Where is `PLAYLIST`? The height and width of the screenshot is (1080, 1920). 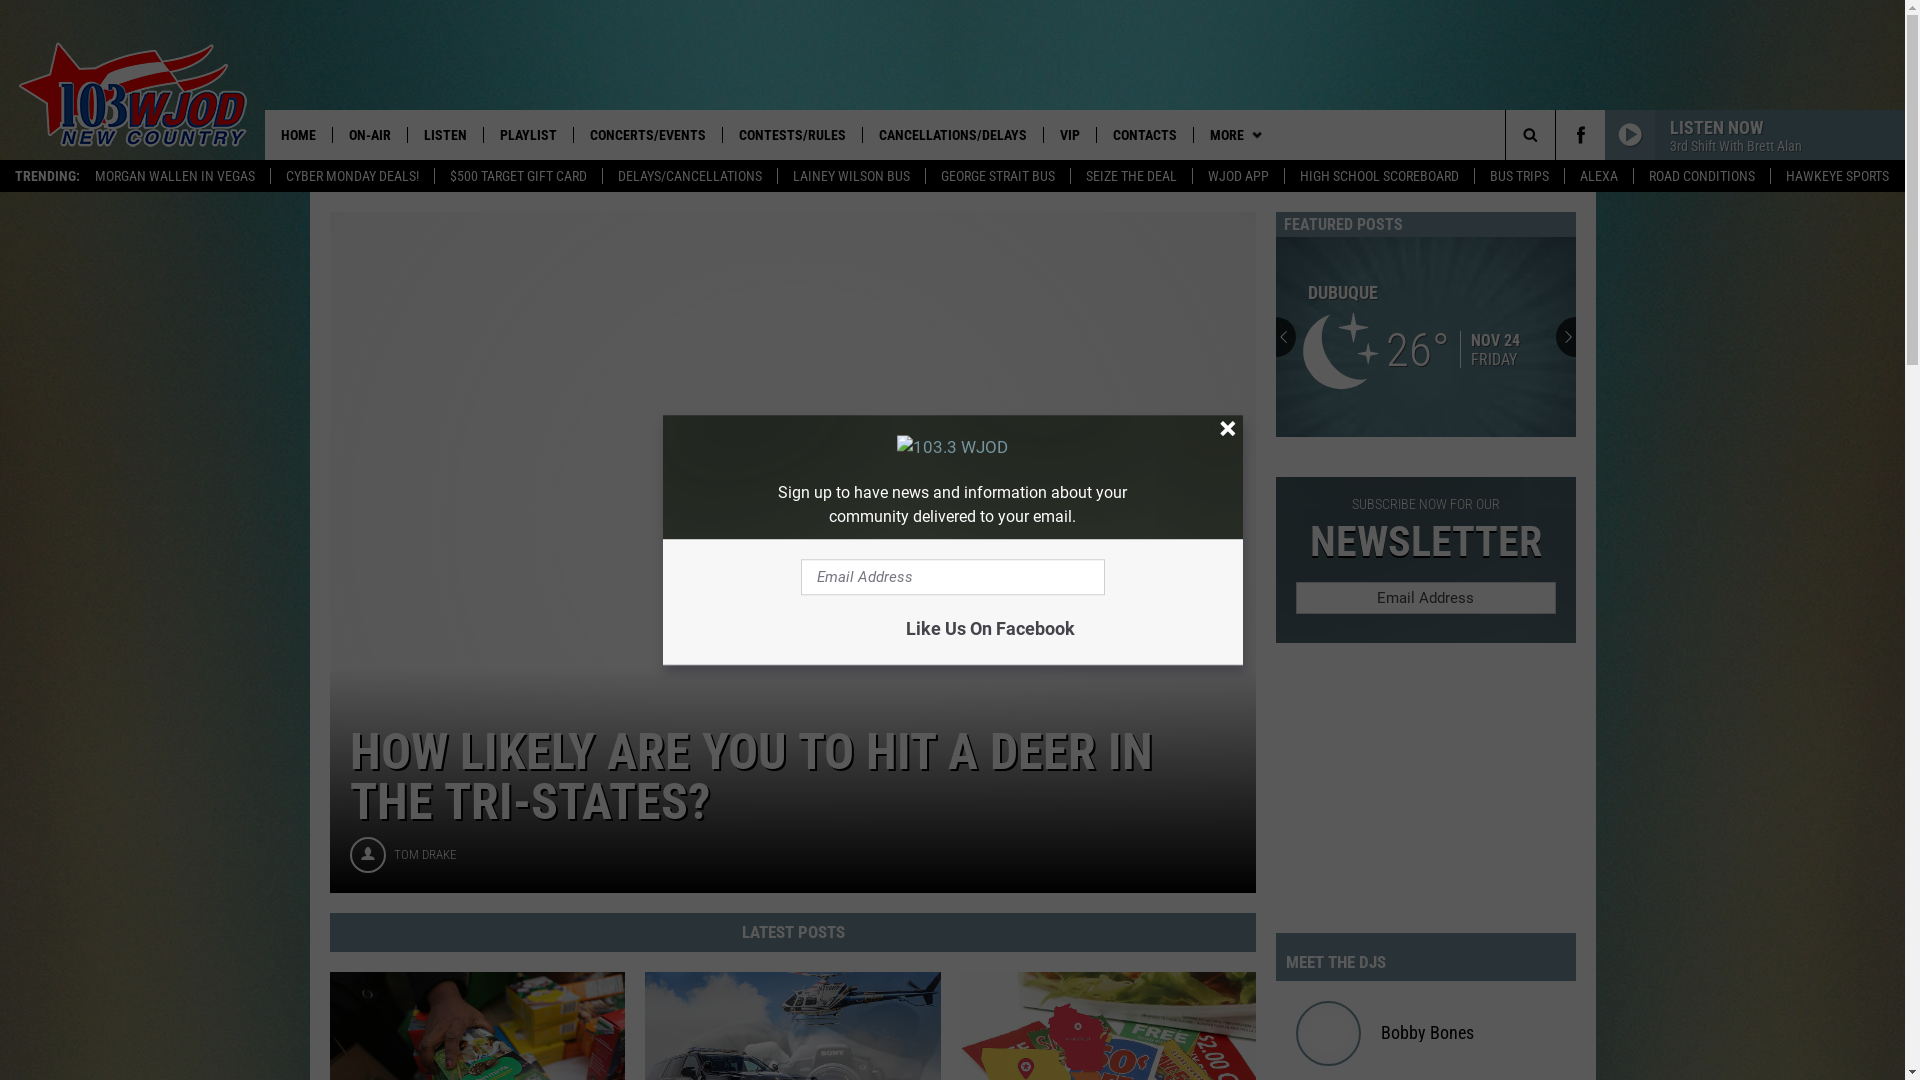
PLAYLIST is located at coordinates (528, 135).